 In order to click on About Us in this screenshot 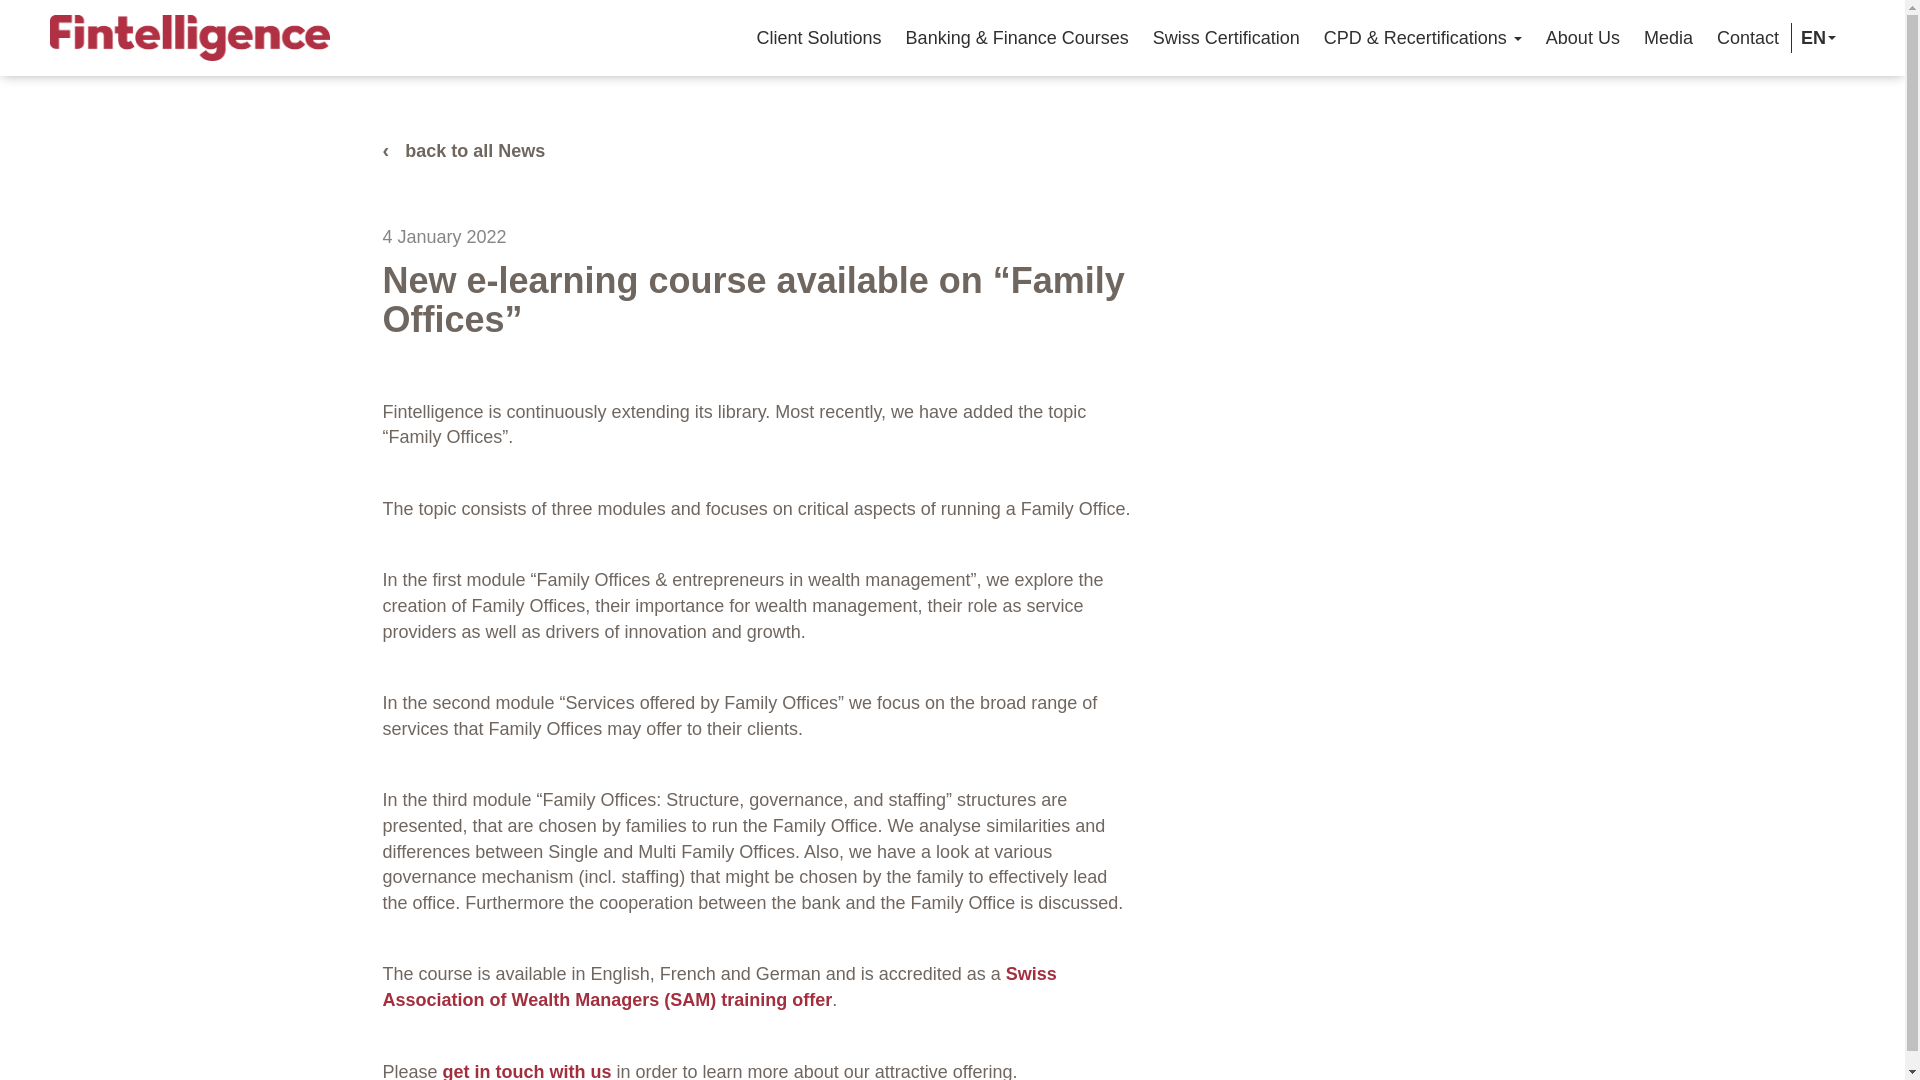, I will do `click(1583, 37)`.